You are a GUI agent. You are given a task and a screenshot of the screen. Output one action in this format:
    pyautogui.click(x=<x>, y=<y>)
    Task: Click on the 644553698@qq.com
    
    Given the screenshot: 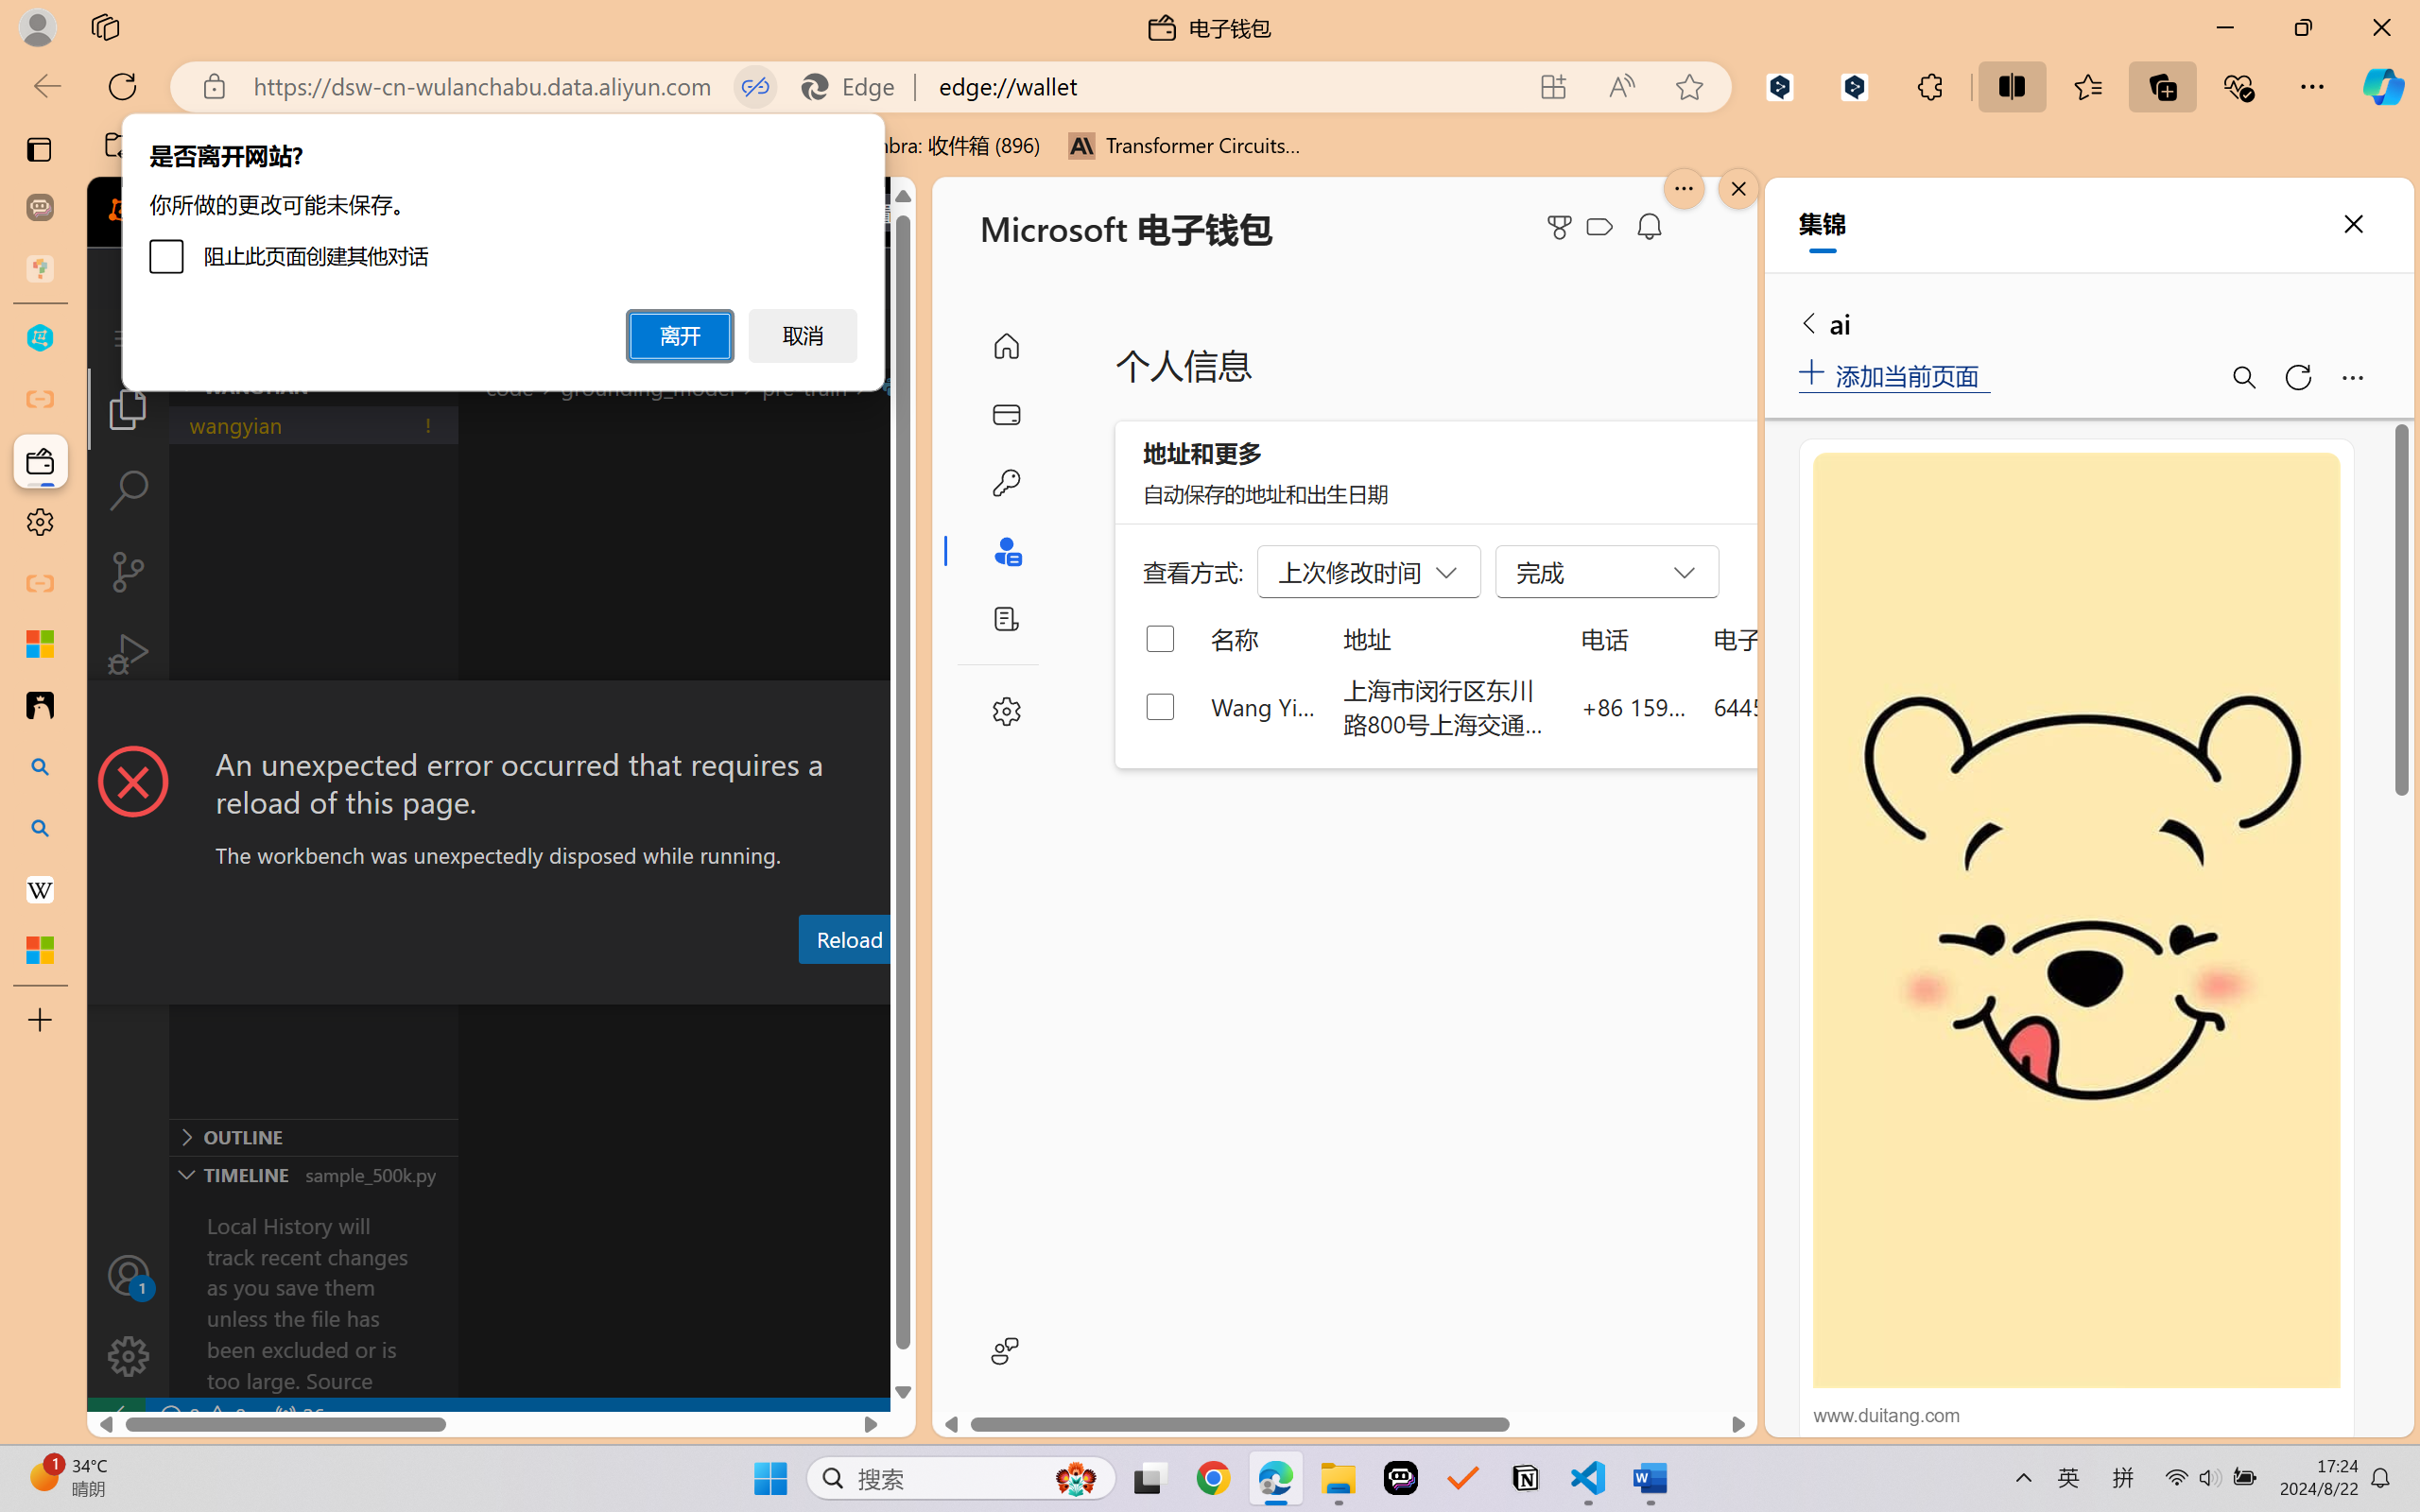 What is the action you would take?
    pyautogui.click(x=1819, y=706)
    